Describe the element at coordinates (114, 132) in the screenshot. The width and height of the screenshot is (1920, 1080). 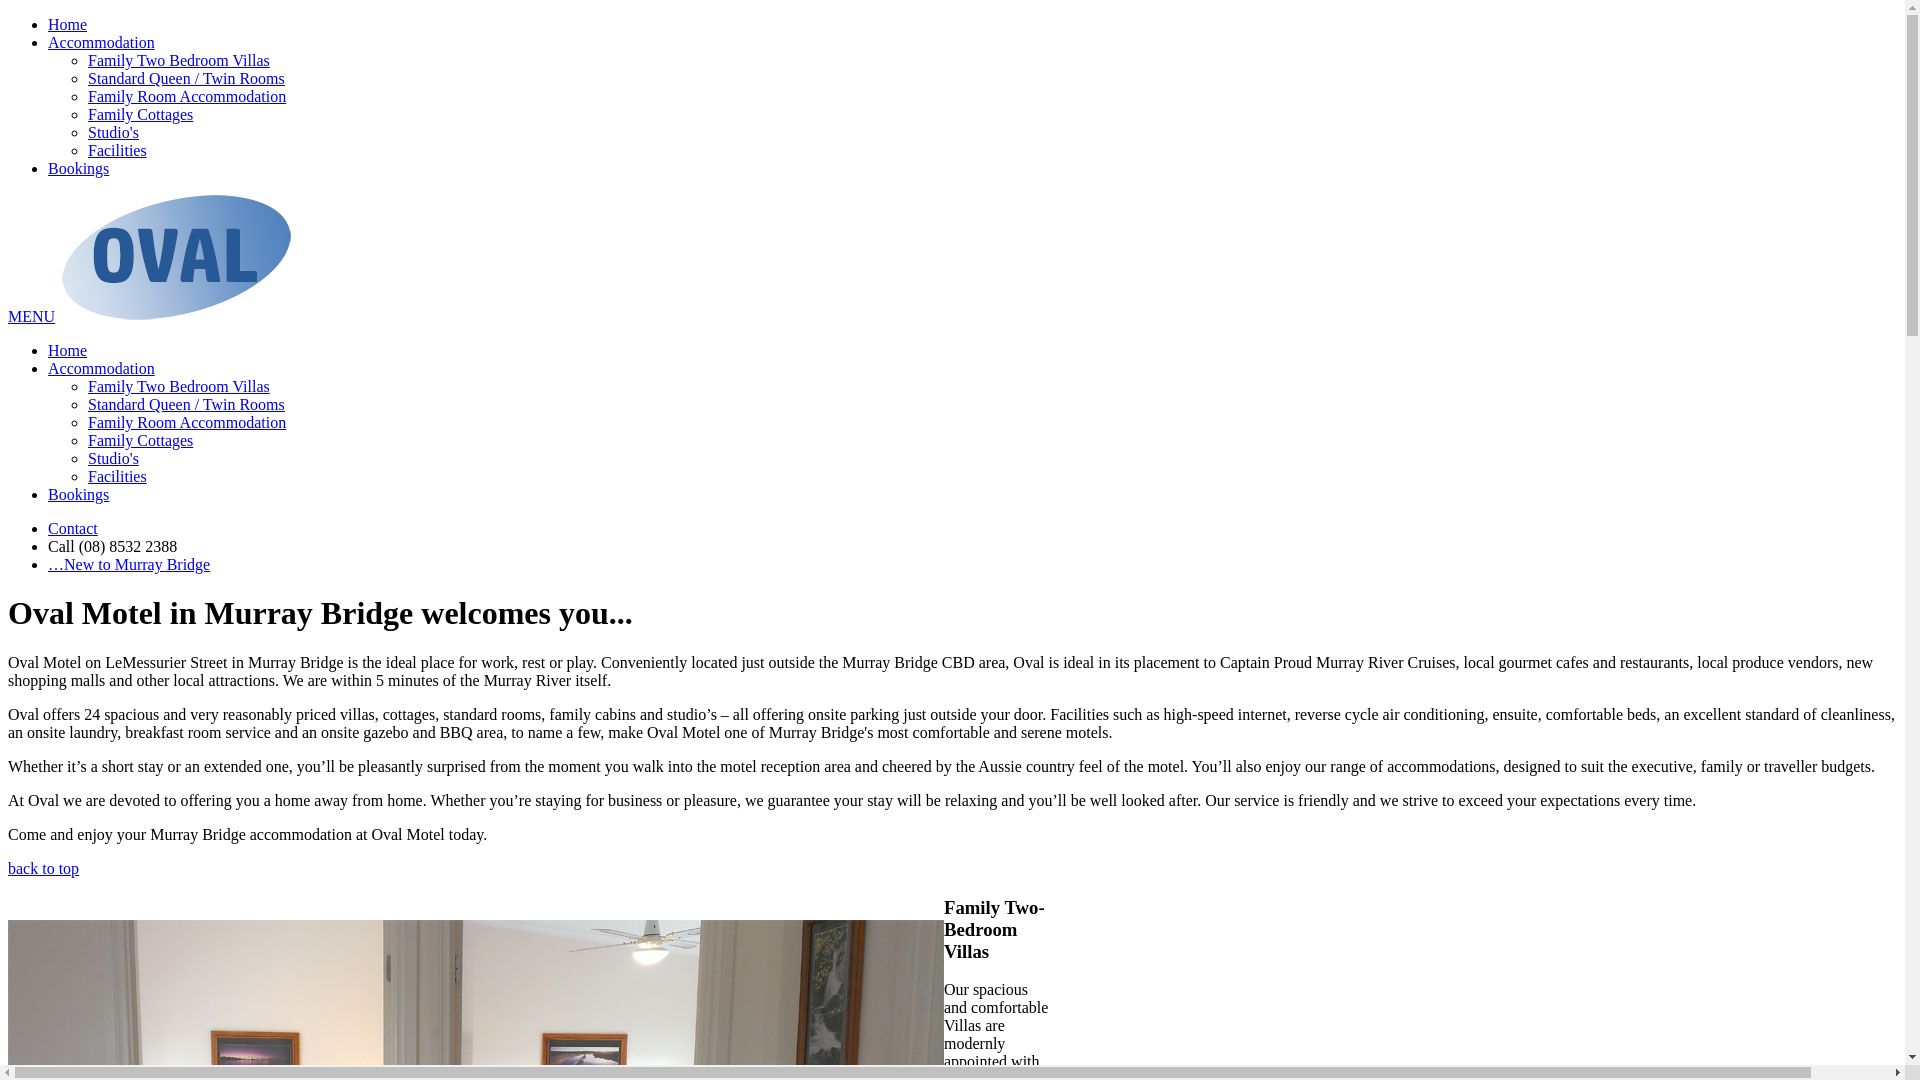
I see `Studio's` at that location.